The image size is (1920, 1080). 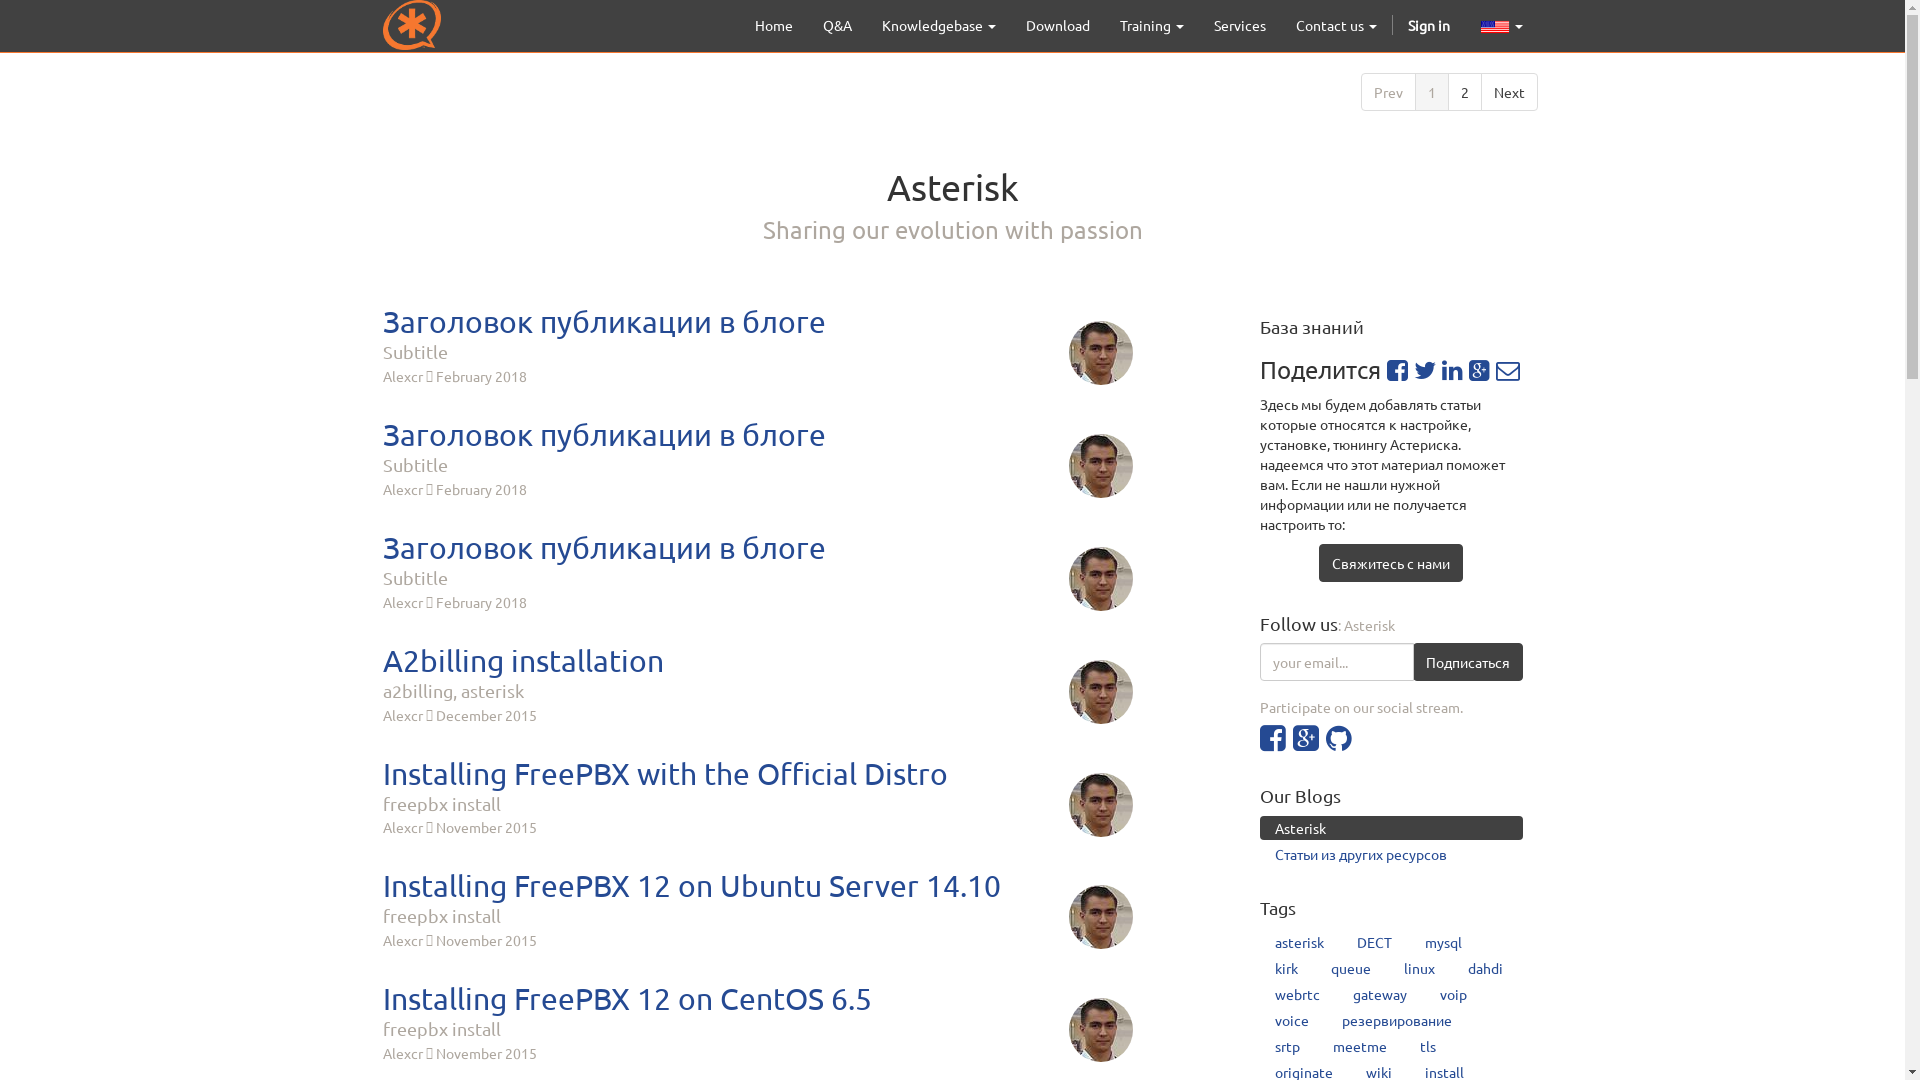 What do you see at coordinates (411, 25) in the screenshot?
I see `Asterisk Service` at bounding box center [411, 25].